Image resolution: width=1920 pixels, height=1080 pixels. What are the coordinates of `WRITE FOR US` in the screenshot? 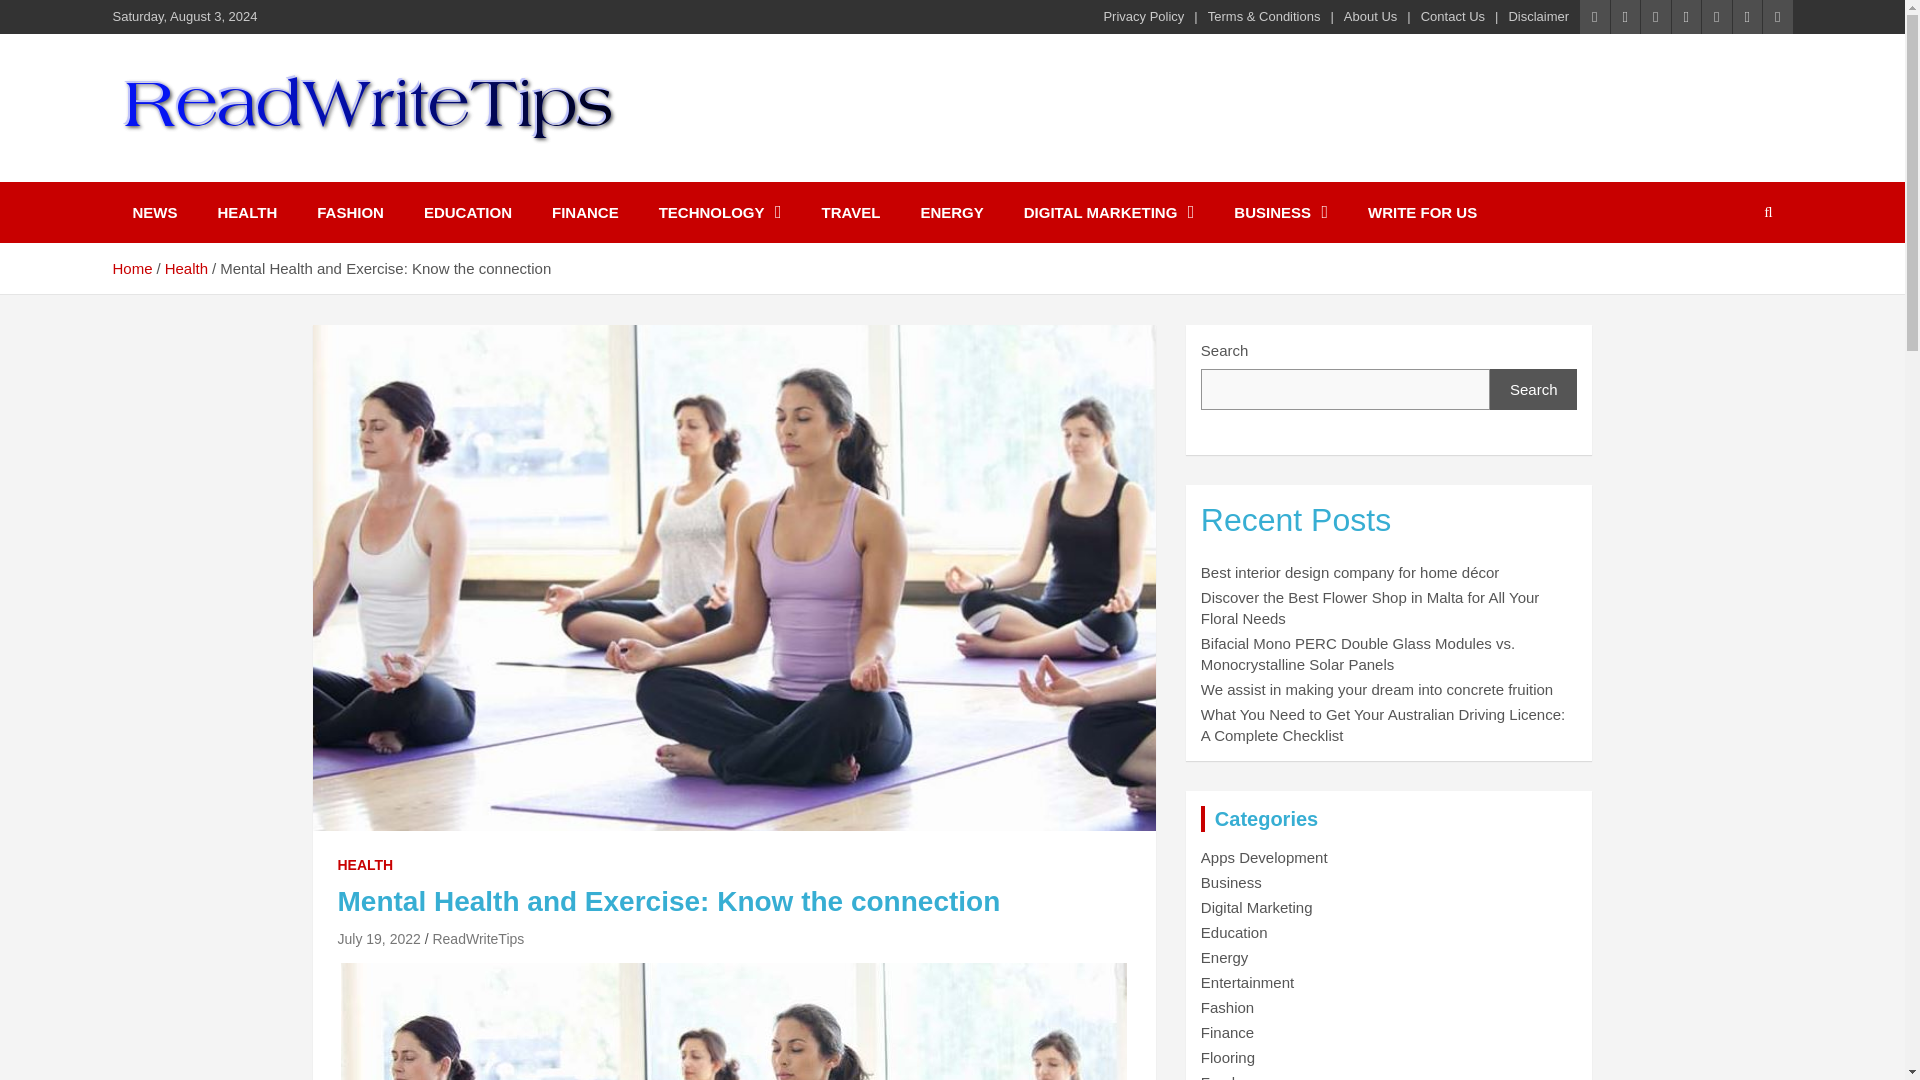 It's located at (1422, 212).